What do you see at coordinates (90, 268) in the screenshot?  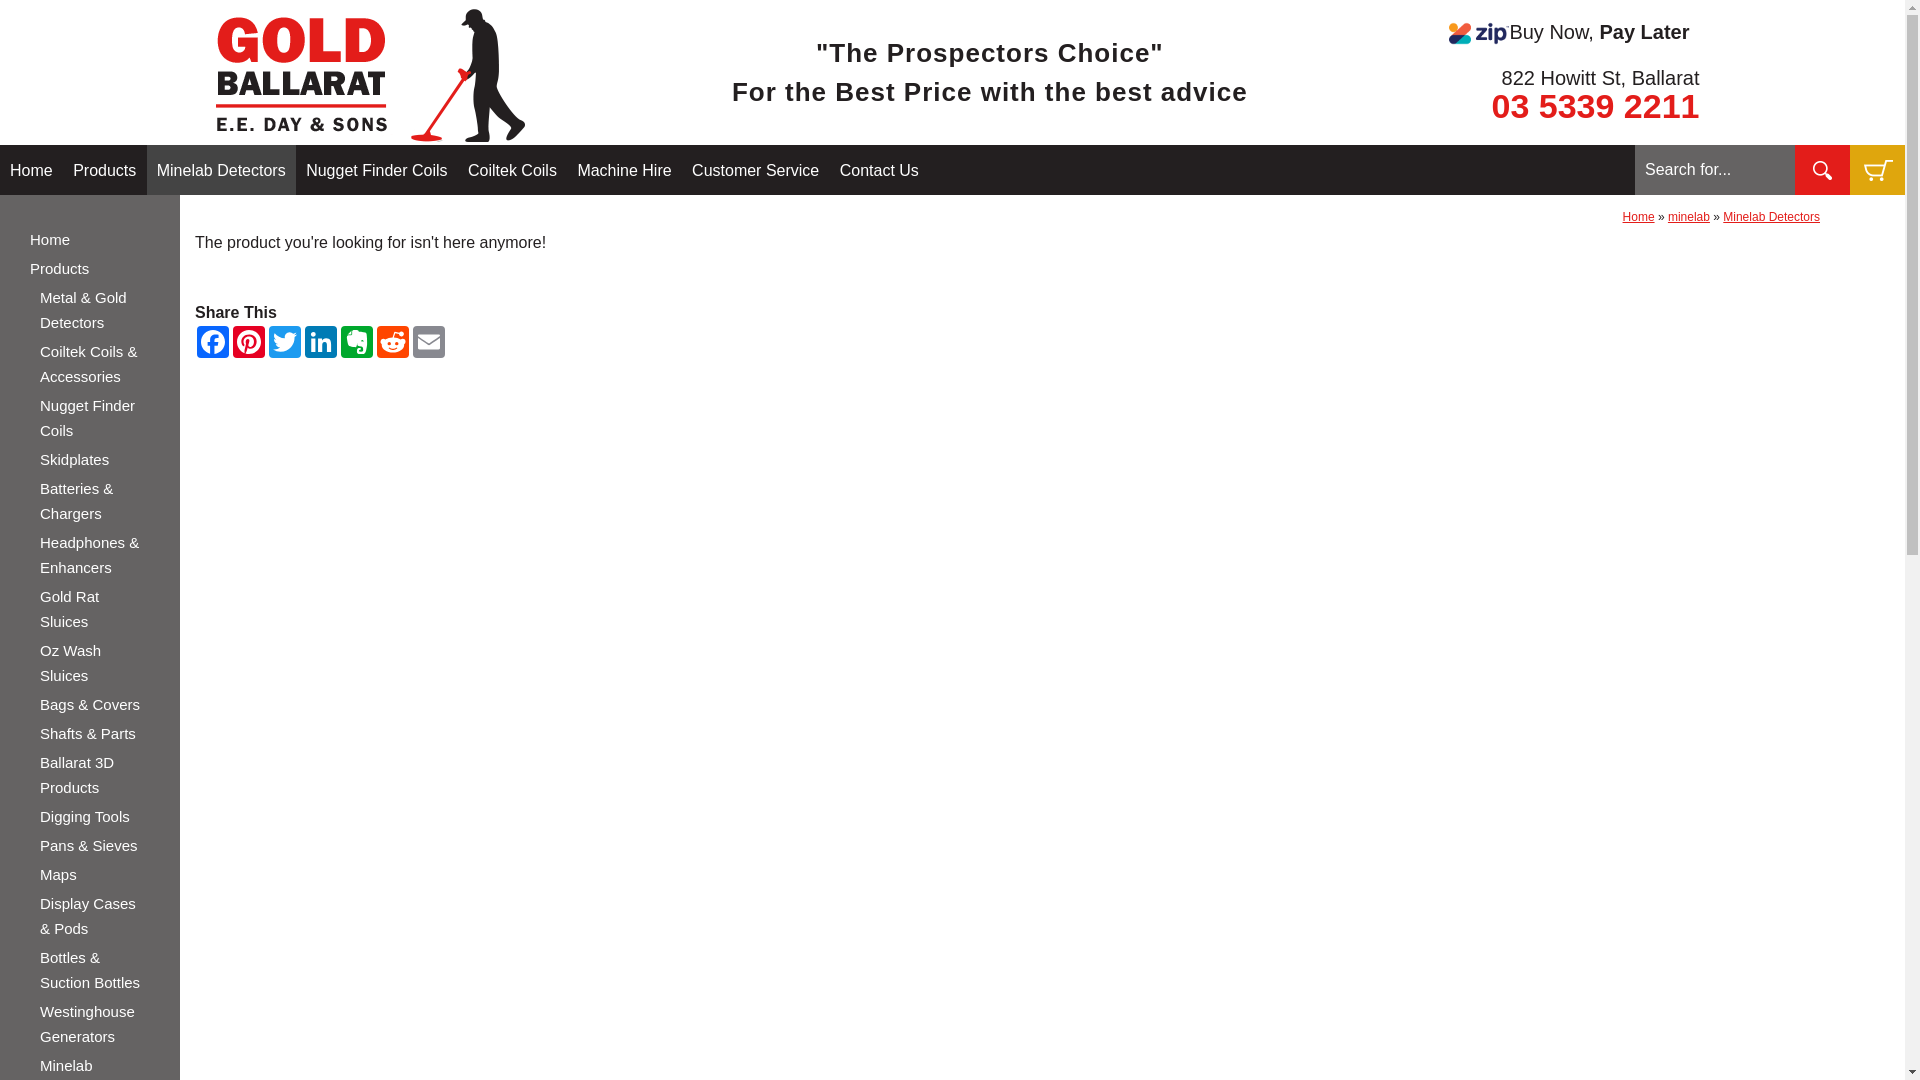 I see `Products` at bounding box center [90, 268].